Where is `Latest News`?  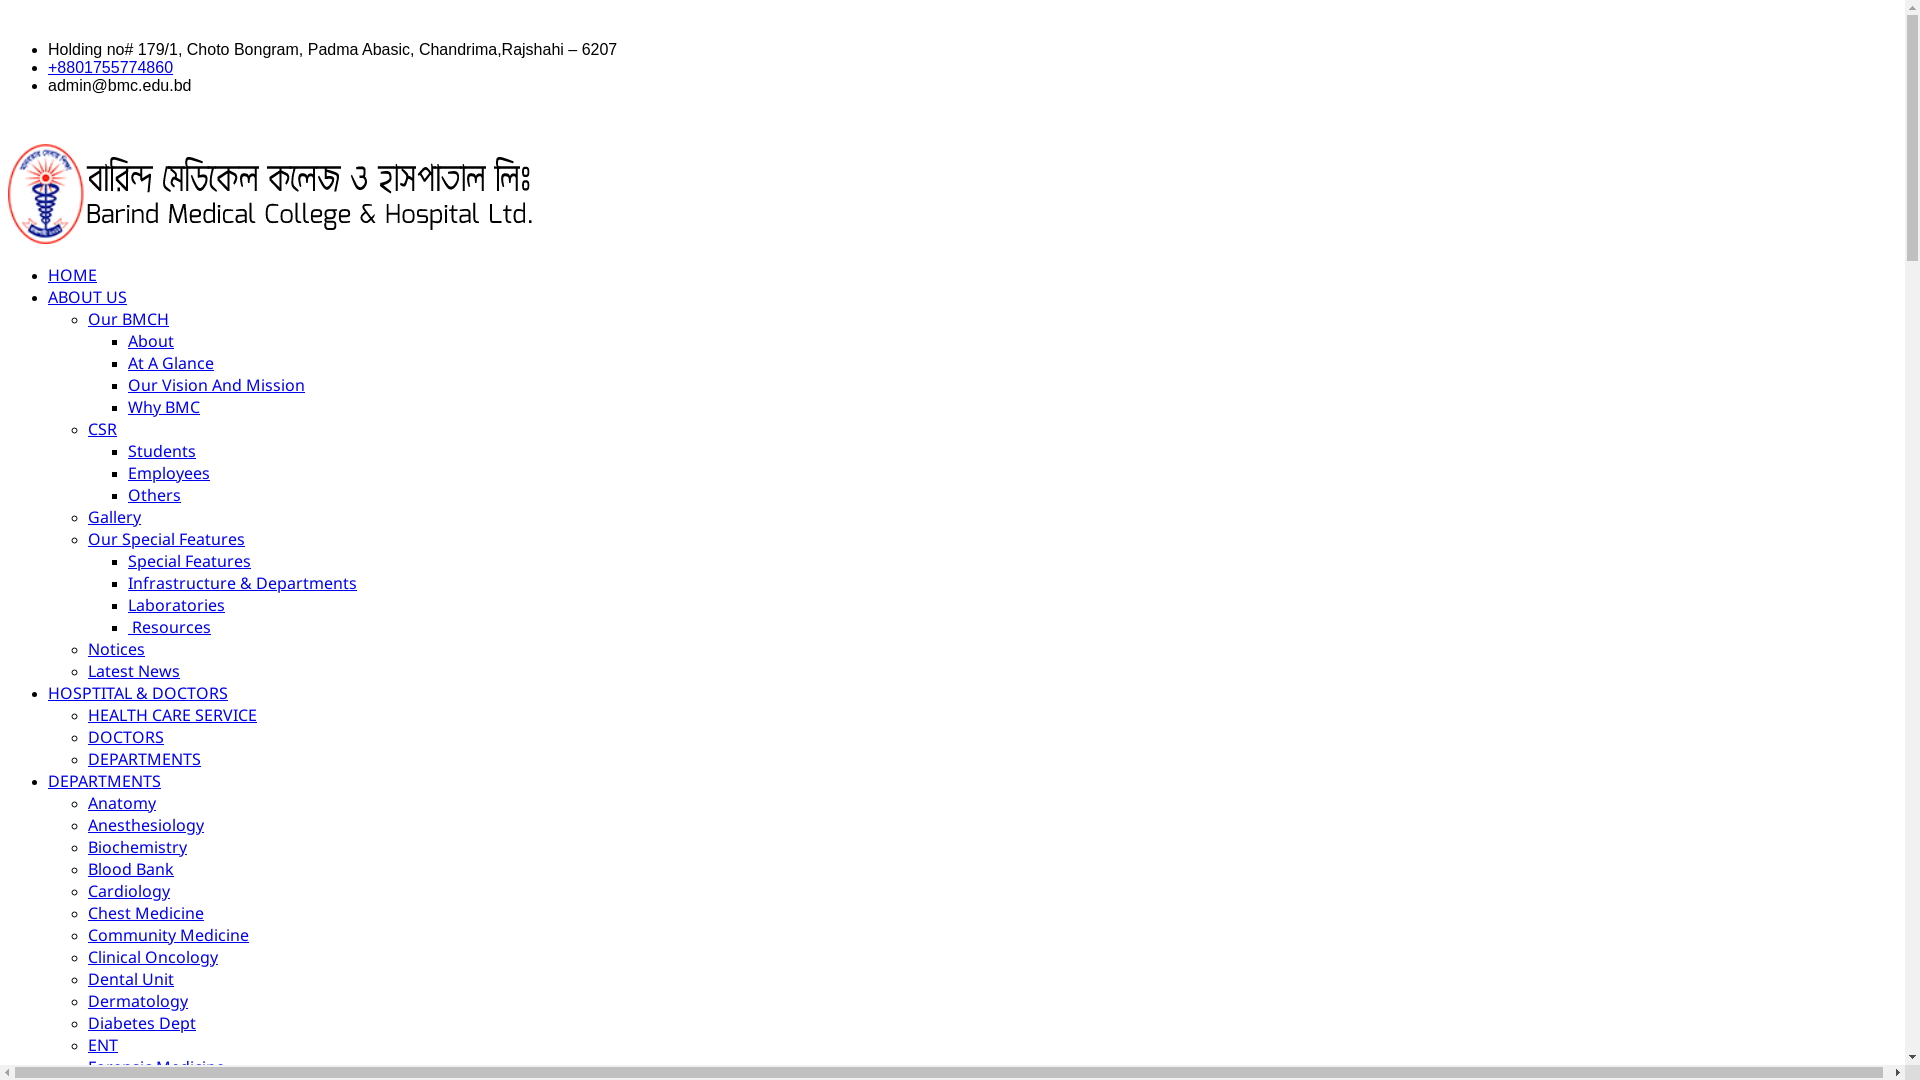 Latest News is located at coordinates (134, 671).